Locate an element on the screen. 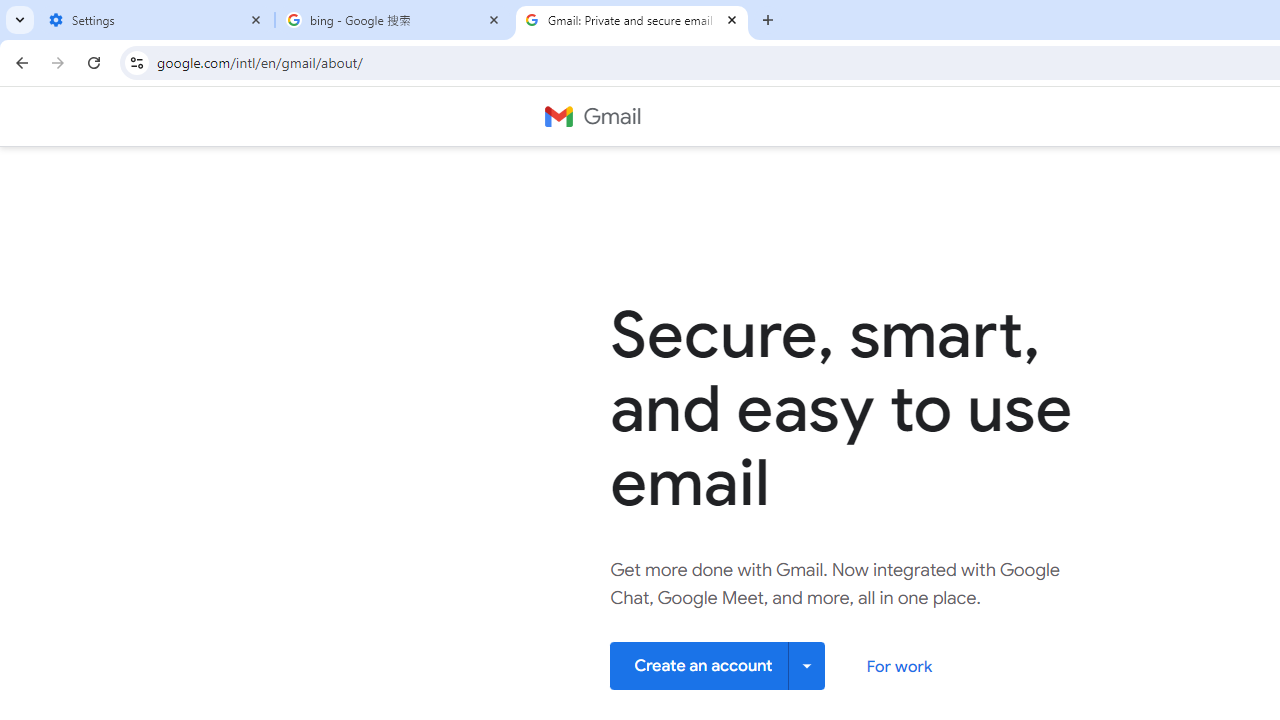 The height and width of the screenshot is (720, 1280). Create an account is located at coordinates (718, 664).